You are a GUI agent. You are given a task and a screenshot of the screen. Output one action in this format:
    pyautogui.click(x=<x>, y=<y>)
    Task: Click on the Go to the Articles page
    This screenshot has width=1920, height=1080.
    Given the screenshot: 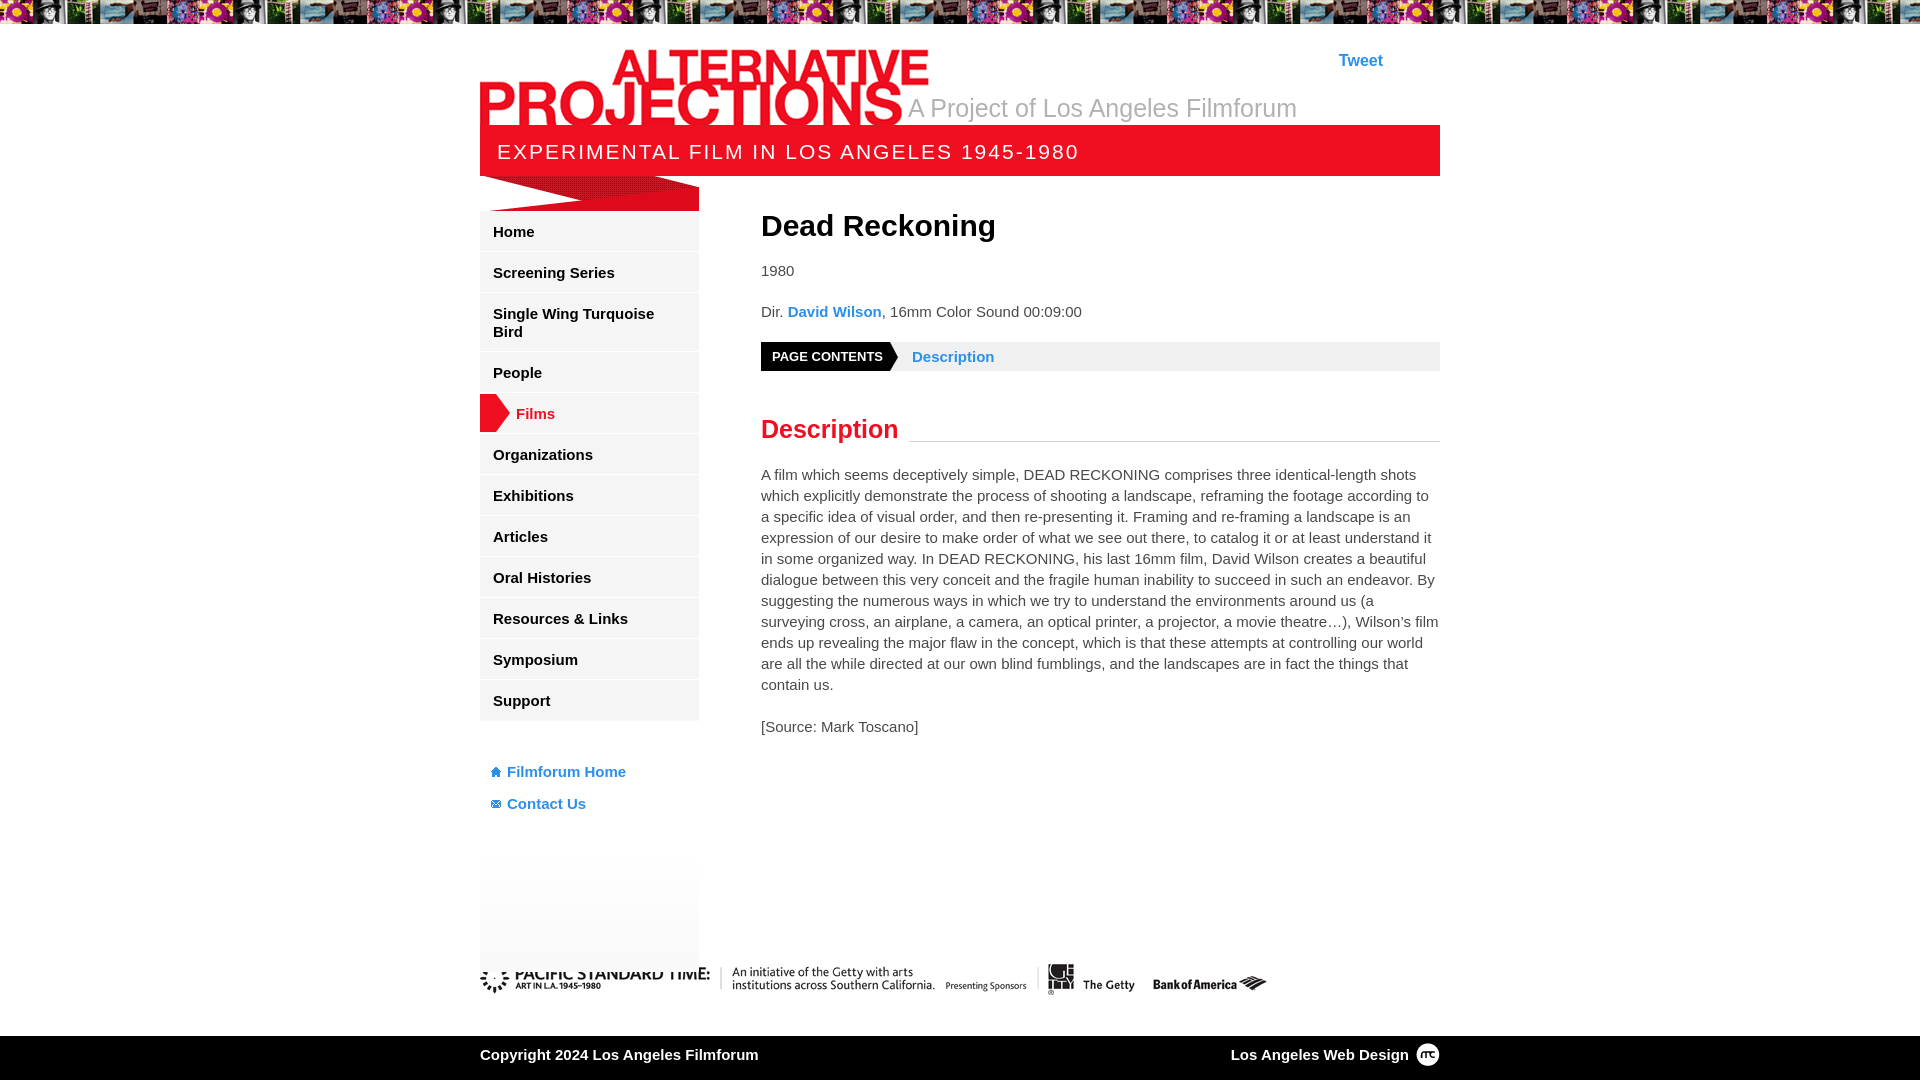 What is the action you would take?
    pyautogui.click(x=589, y=536)
    